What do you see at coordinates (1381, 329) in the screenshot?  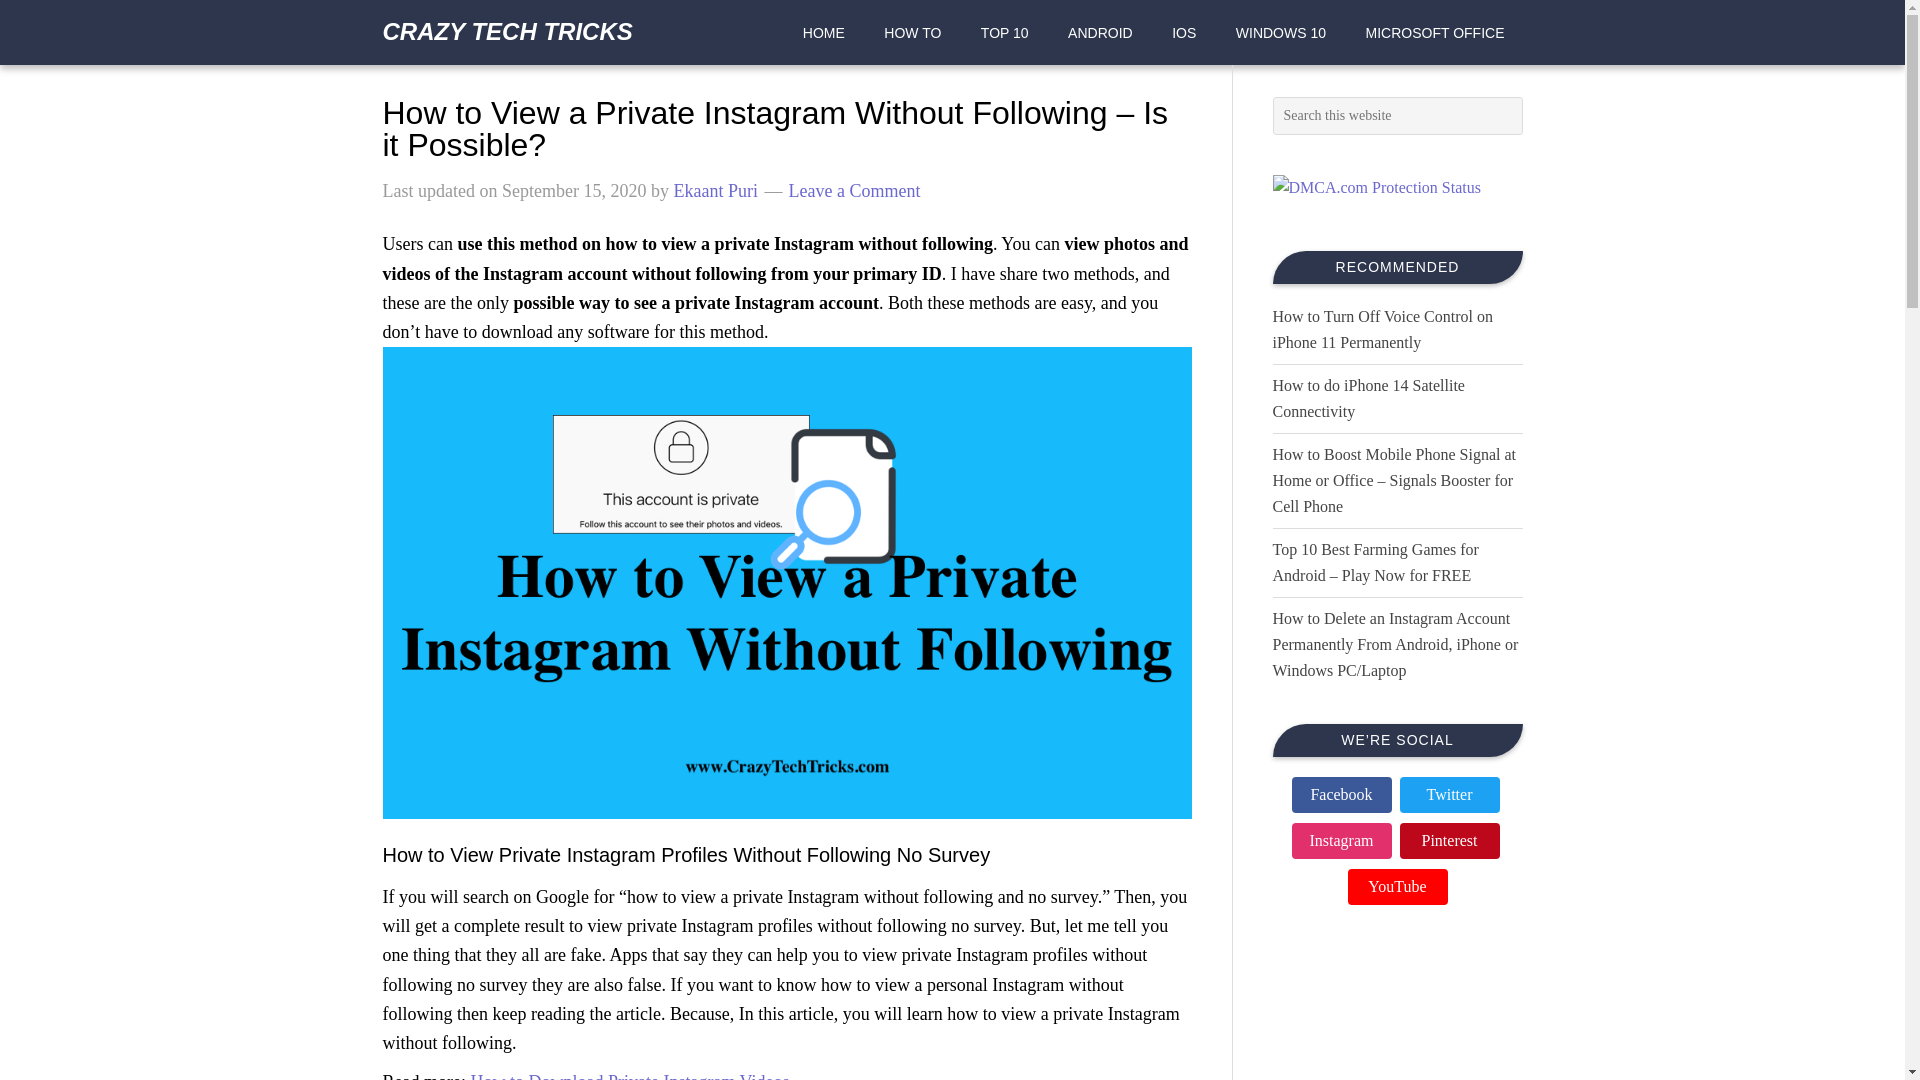 I see `How to Turn Off Voice Control on iPhone 11 Permanently` at bounding box center [1381, 329].